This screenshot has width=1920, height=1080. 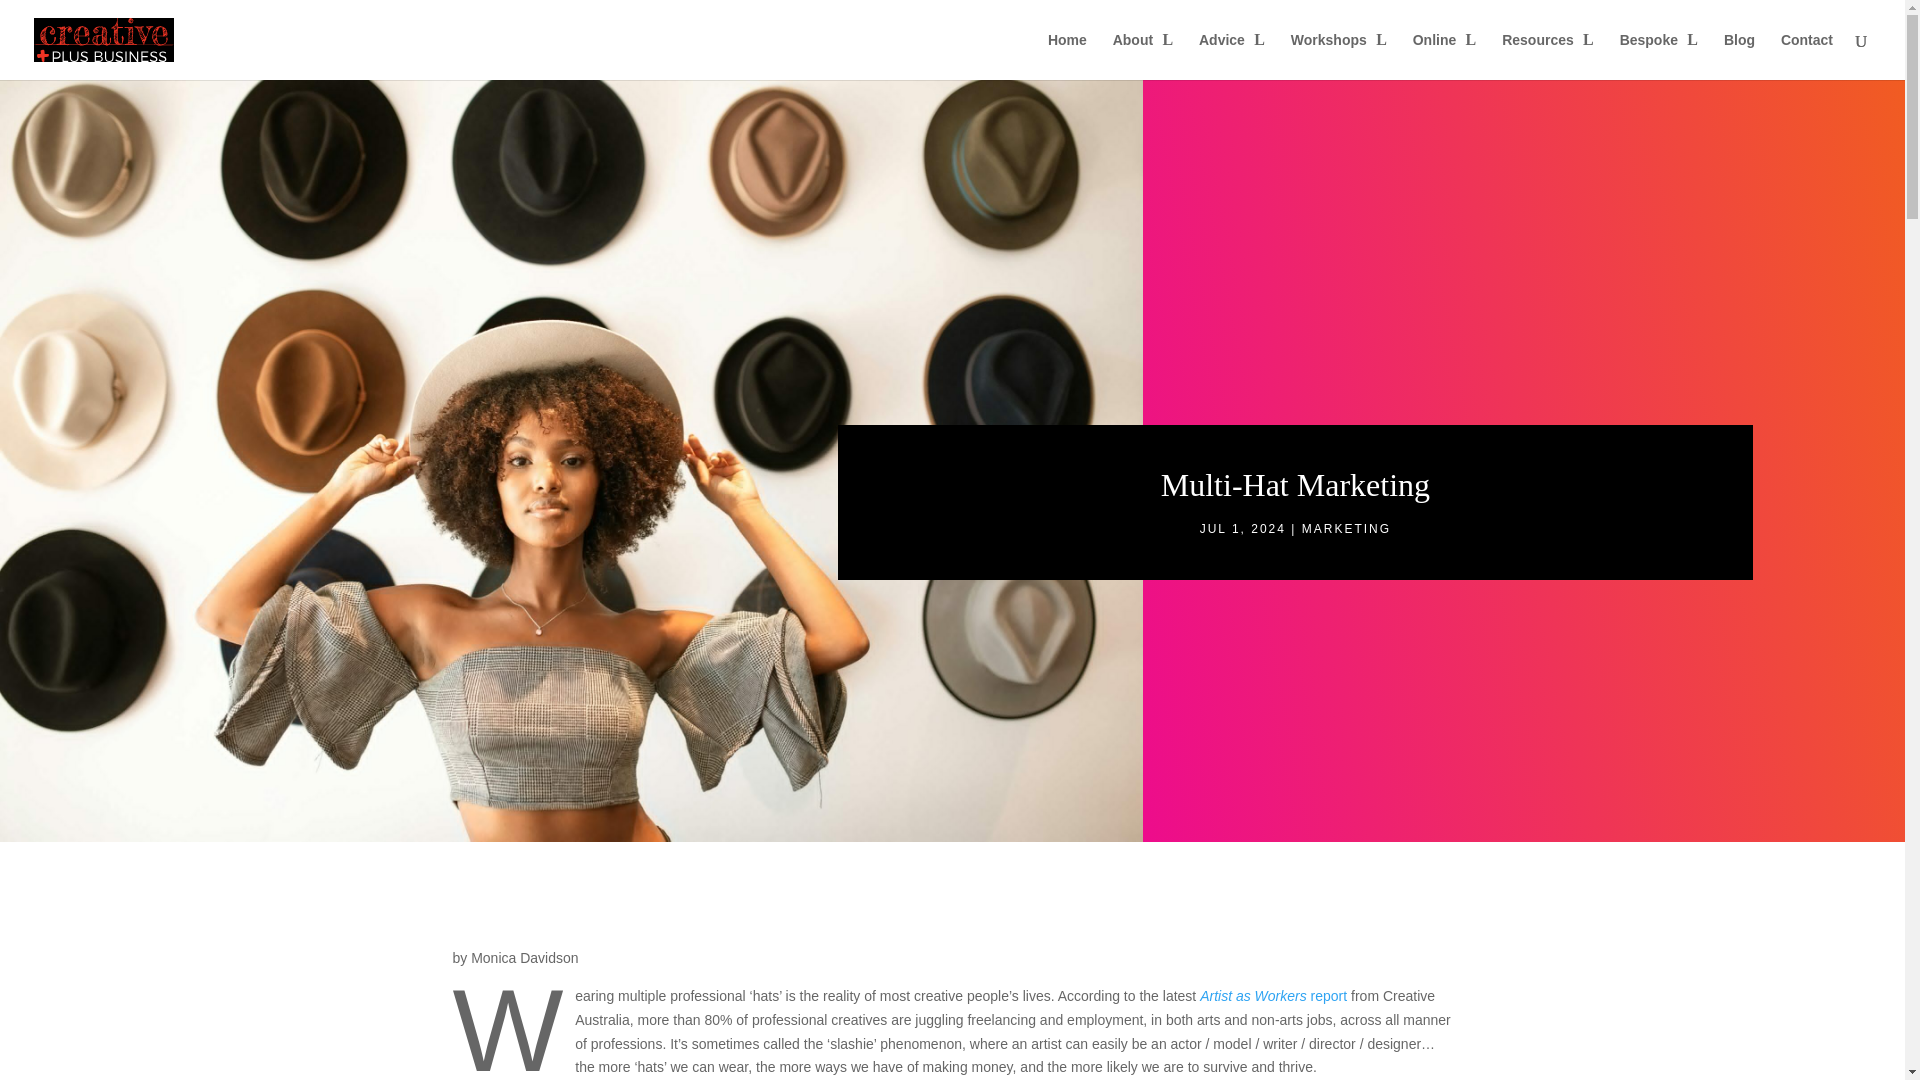 I want to click on Workshops, so click(x=1338, y=56).